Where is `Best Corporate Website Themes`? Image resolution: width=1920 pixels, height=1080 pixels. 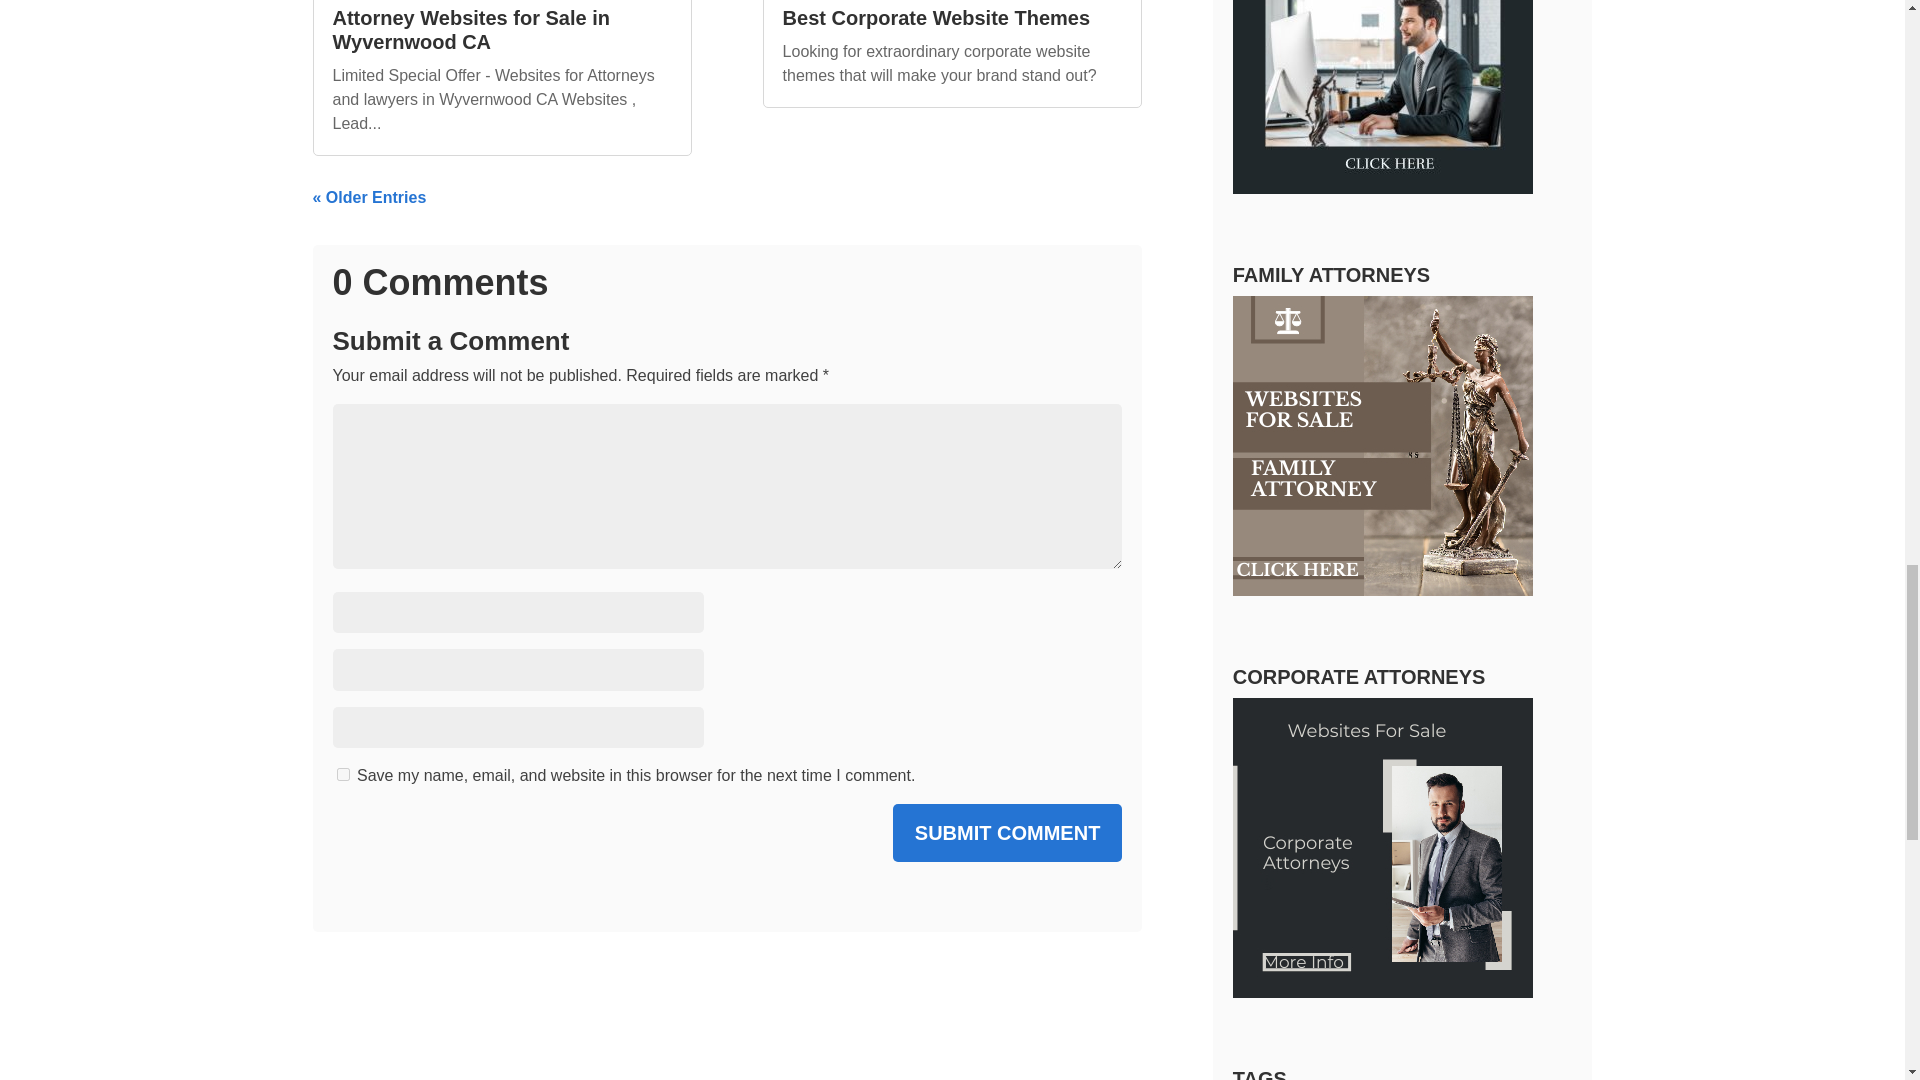 Best Corporate Website Themes is located at coordinates (936, 18).